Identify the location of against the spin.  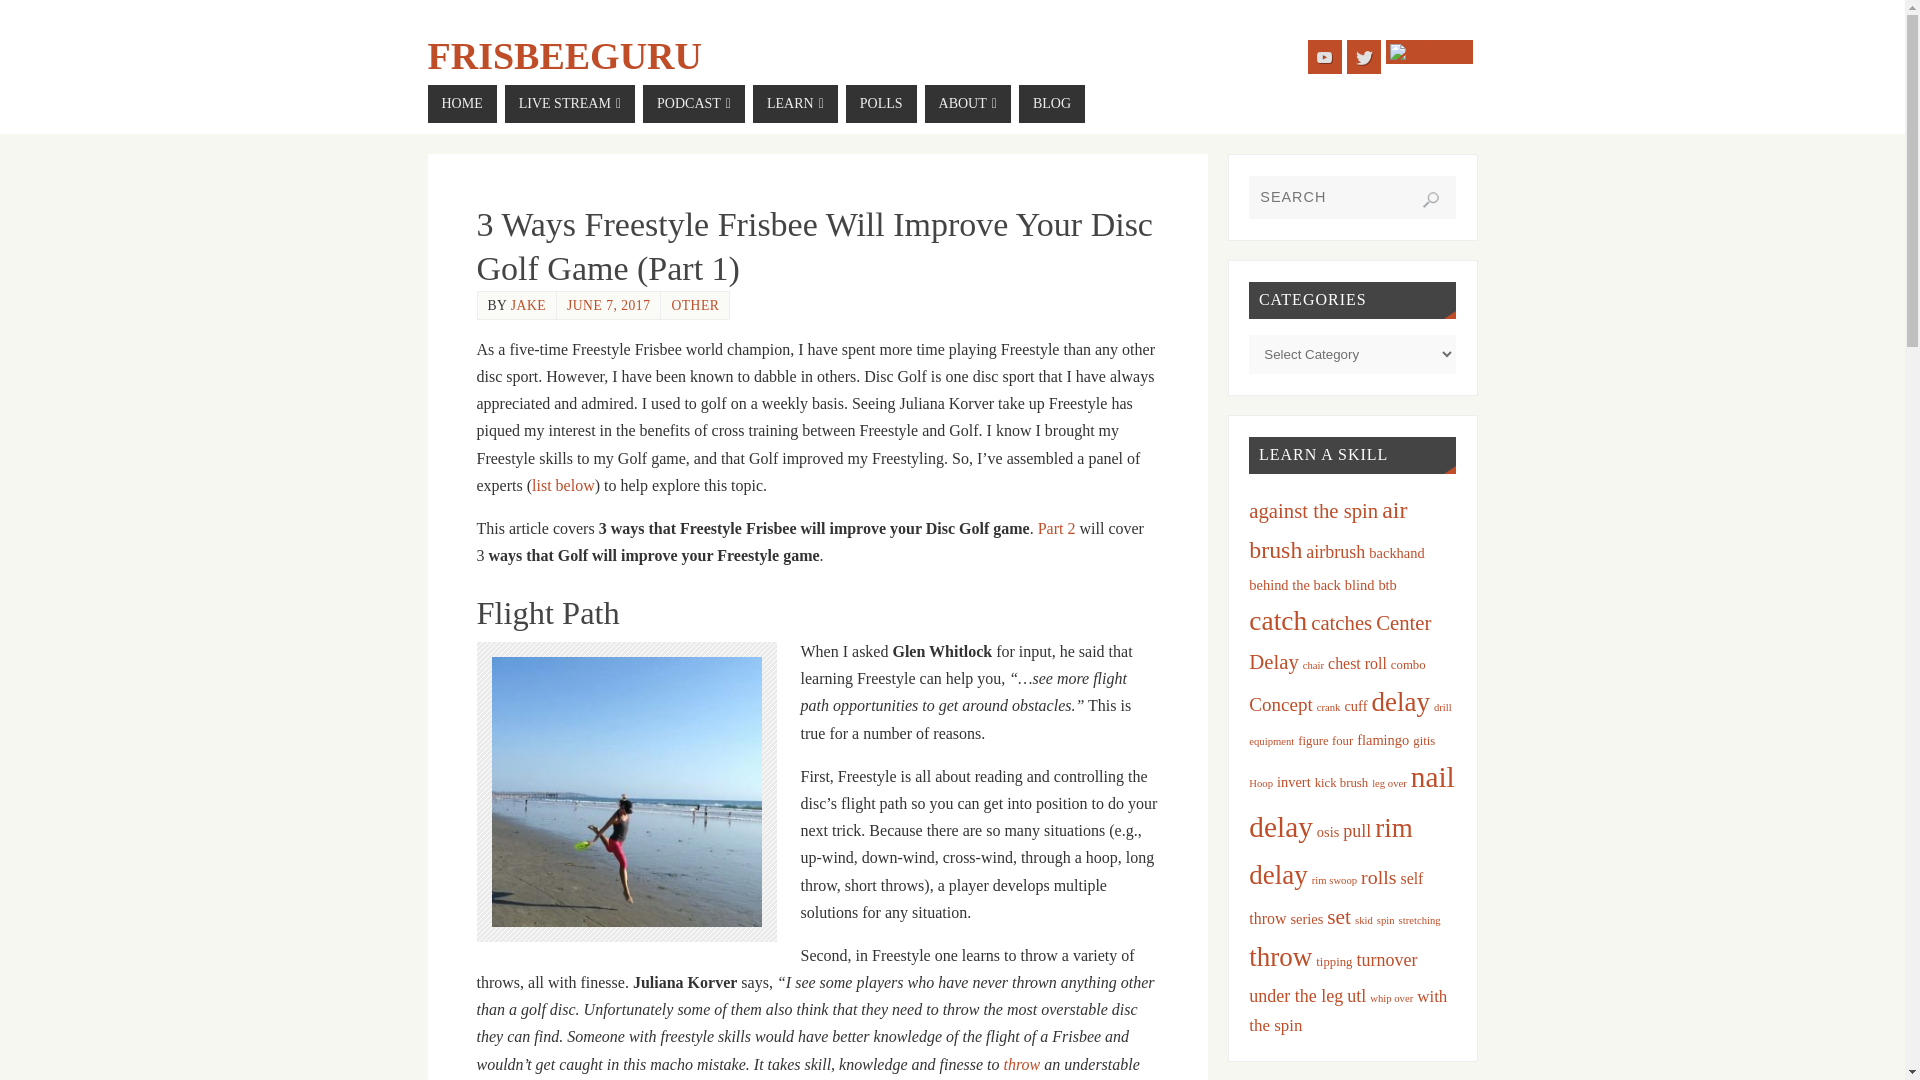
(1314, 510).